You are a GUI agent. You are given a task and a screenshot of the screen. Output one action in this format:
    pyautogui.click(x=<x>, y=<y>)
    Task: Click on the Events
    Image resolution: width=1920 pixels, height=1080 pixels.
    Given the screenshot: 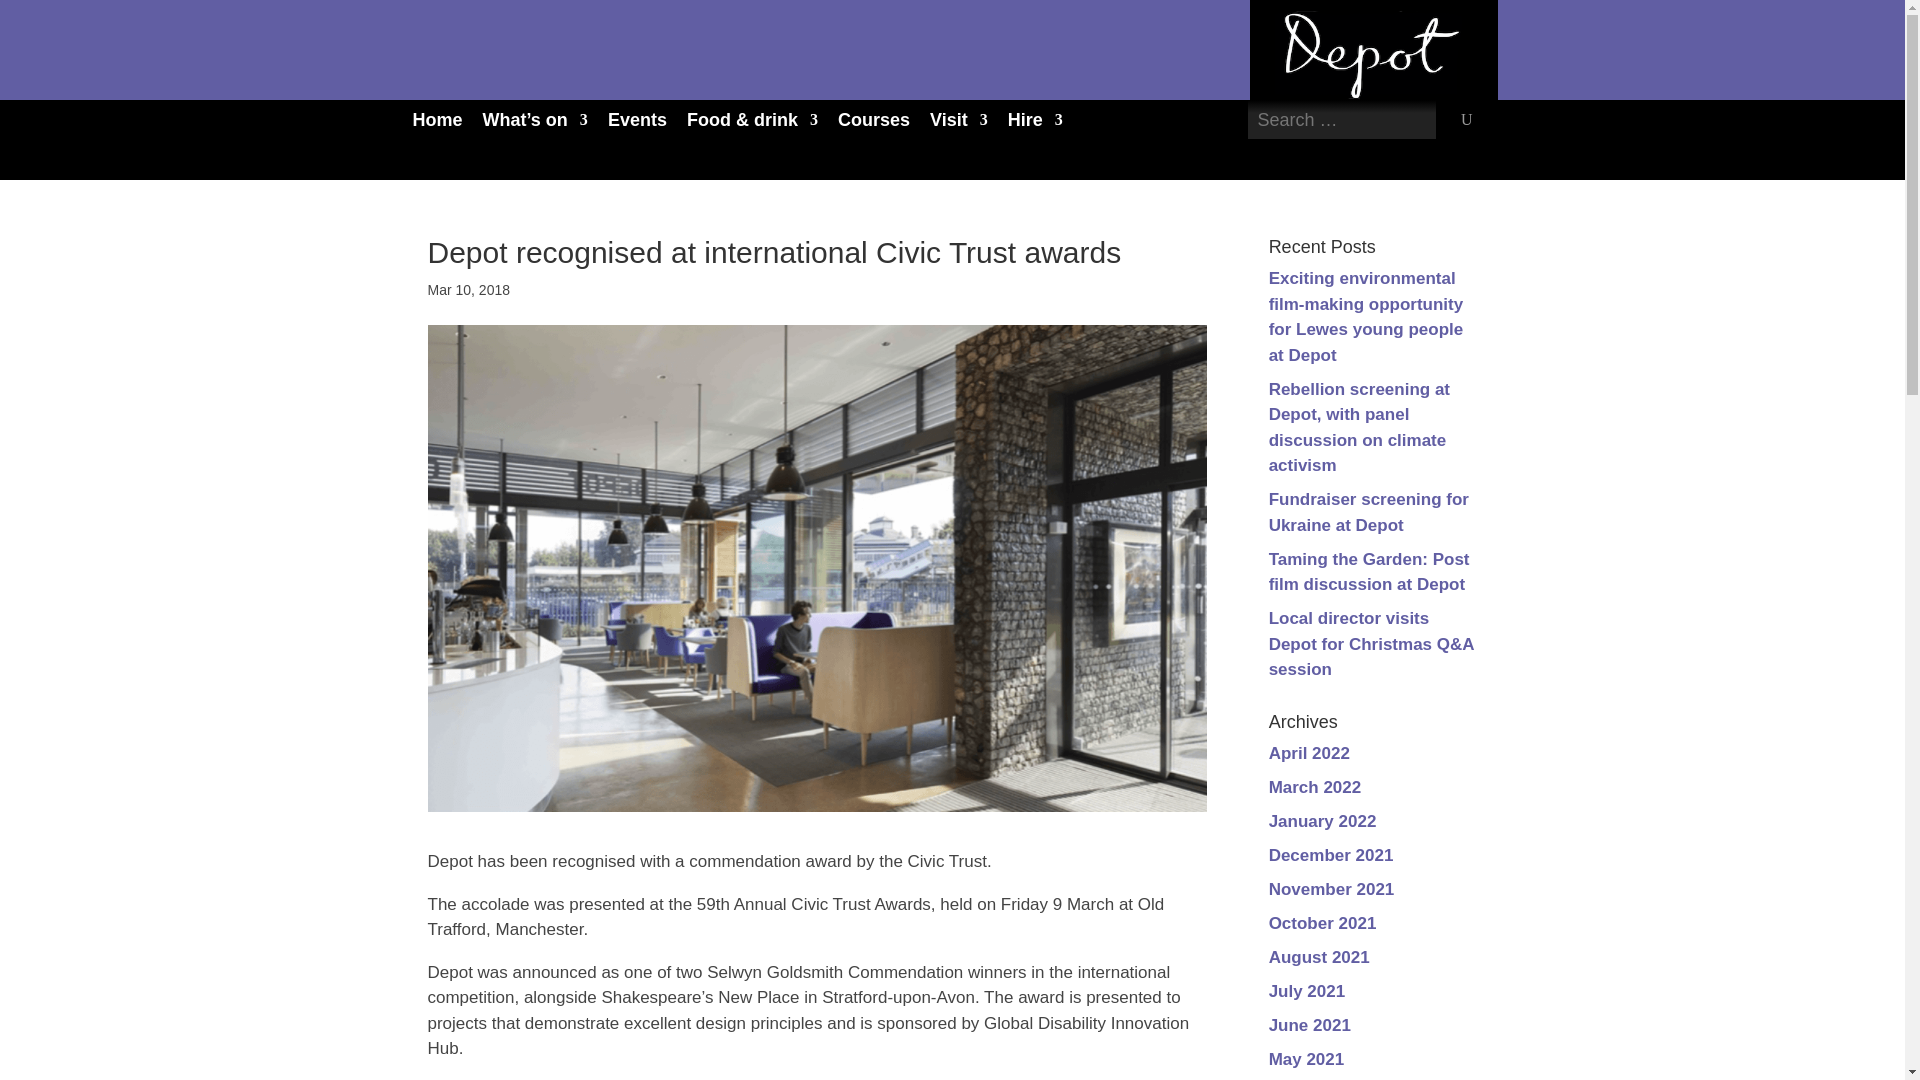 What is the action you would take?
    pyautogui.click(x=637, y=120)
    